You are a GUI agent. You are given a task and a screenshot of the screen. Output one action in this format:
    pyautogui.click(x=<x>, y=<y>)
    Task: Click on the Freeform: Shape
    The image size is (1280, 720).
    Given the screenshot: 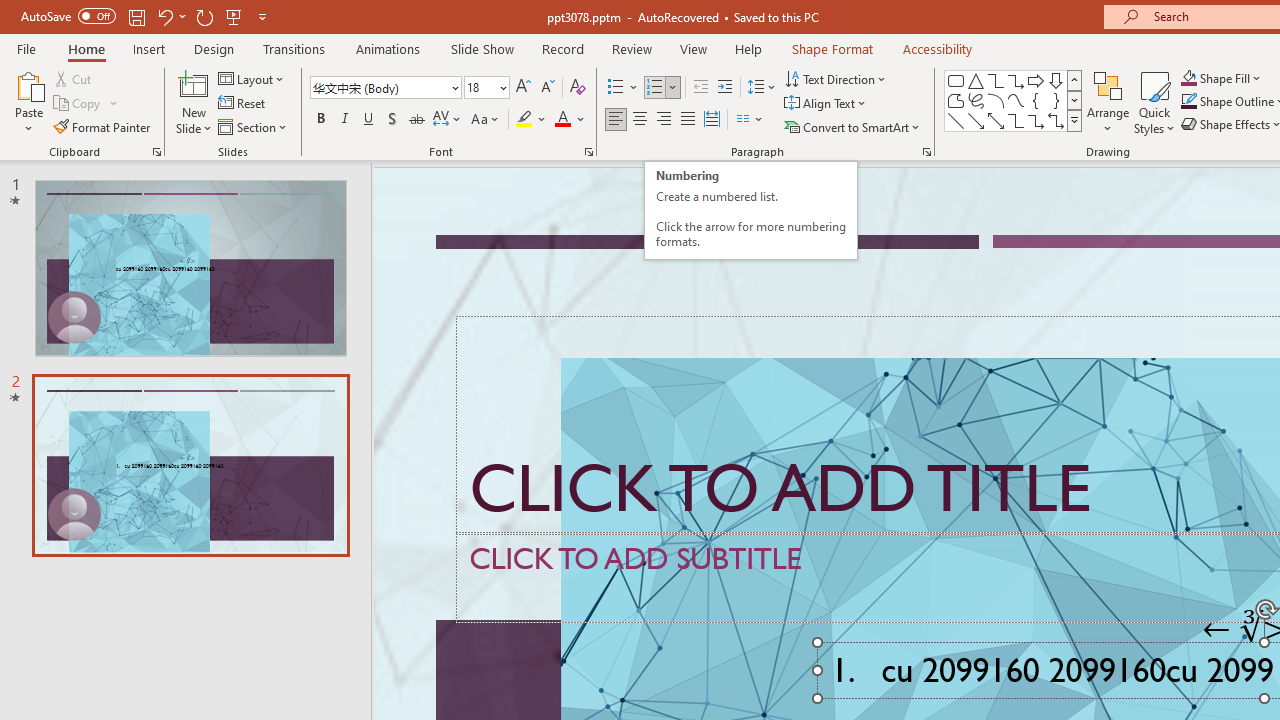 What is the action you would take?
    pyautogui.click(x=956, y=100)
    